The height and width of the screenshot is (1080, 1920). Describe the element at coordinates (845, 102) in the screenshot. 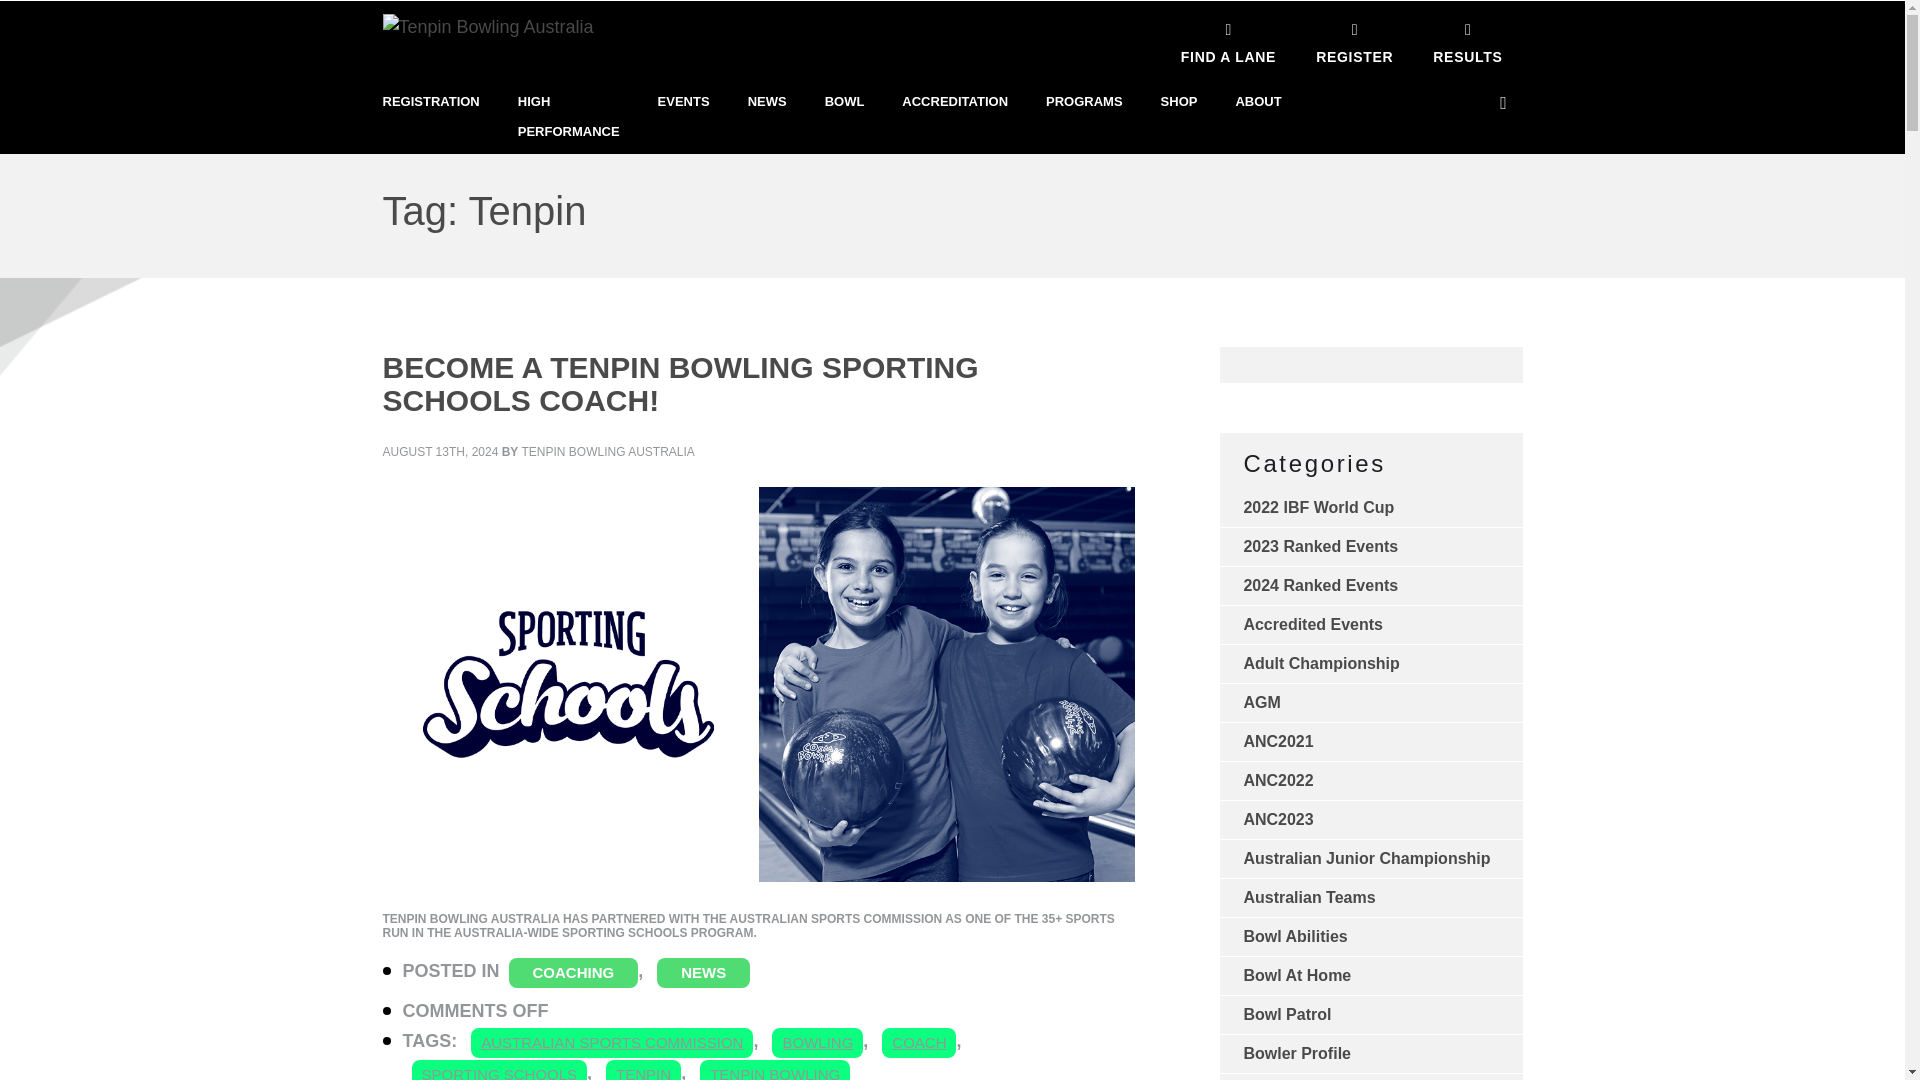

I see `BOWL` at that location.